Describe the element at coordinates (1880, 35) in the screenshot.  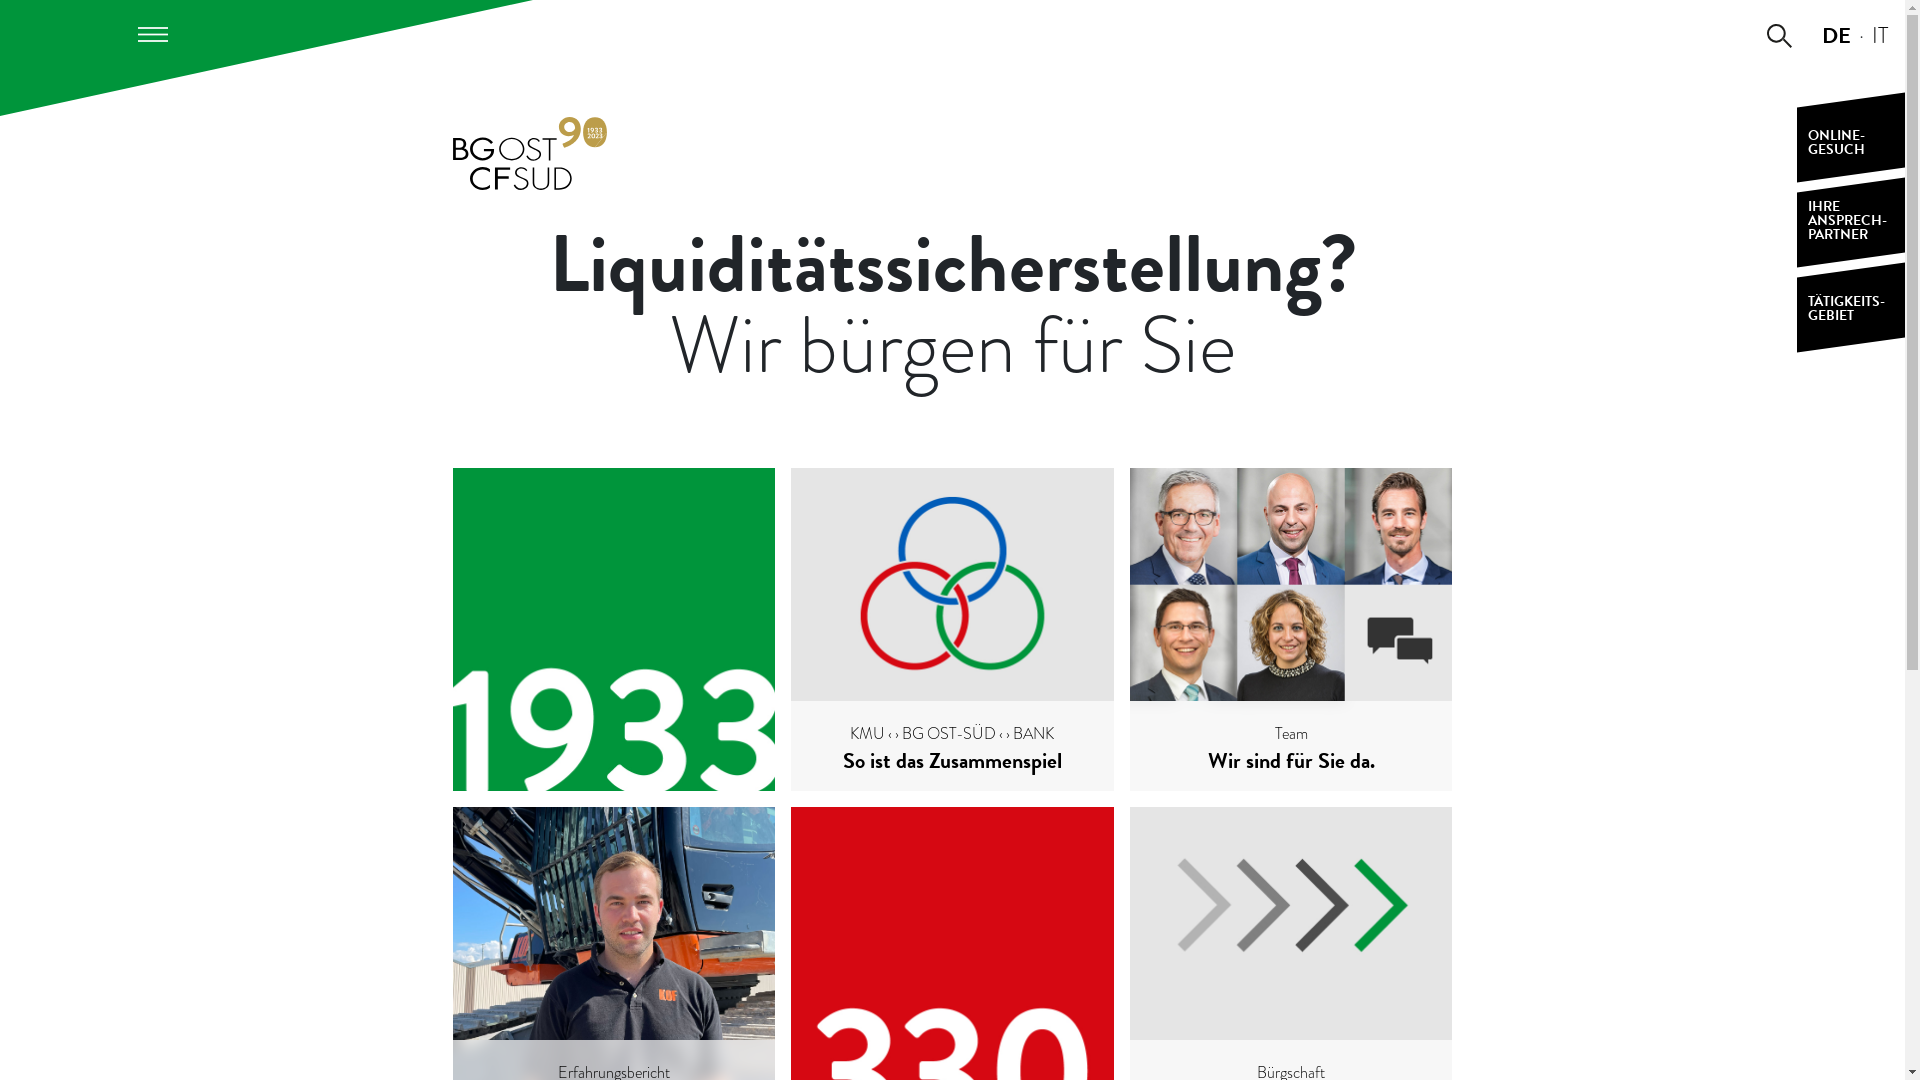
I see `IT` at that location.